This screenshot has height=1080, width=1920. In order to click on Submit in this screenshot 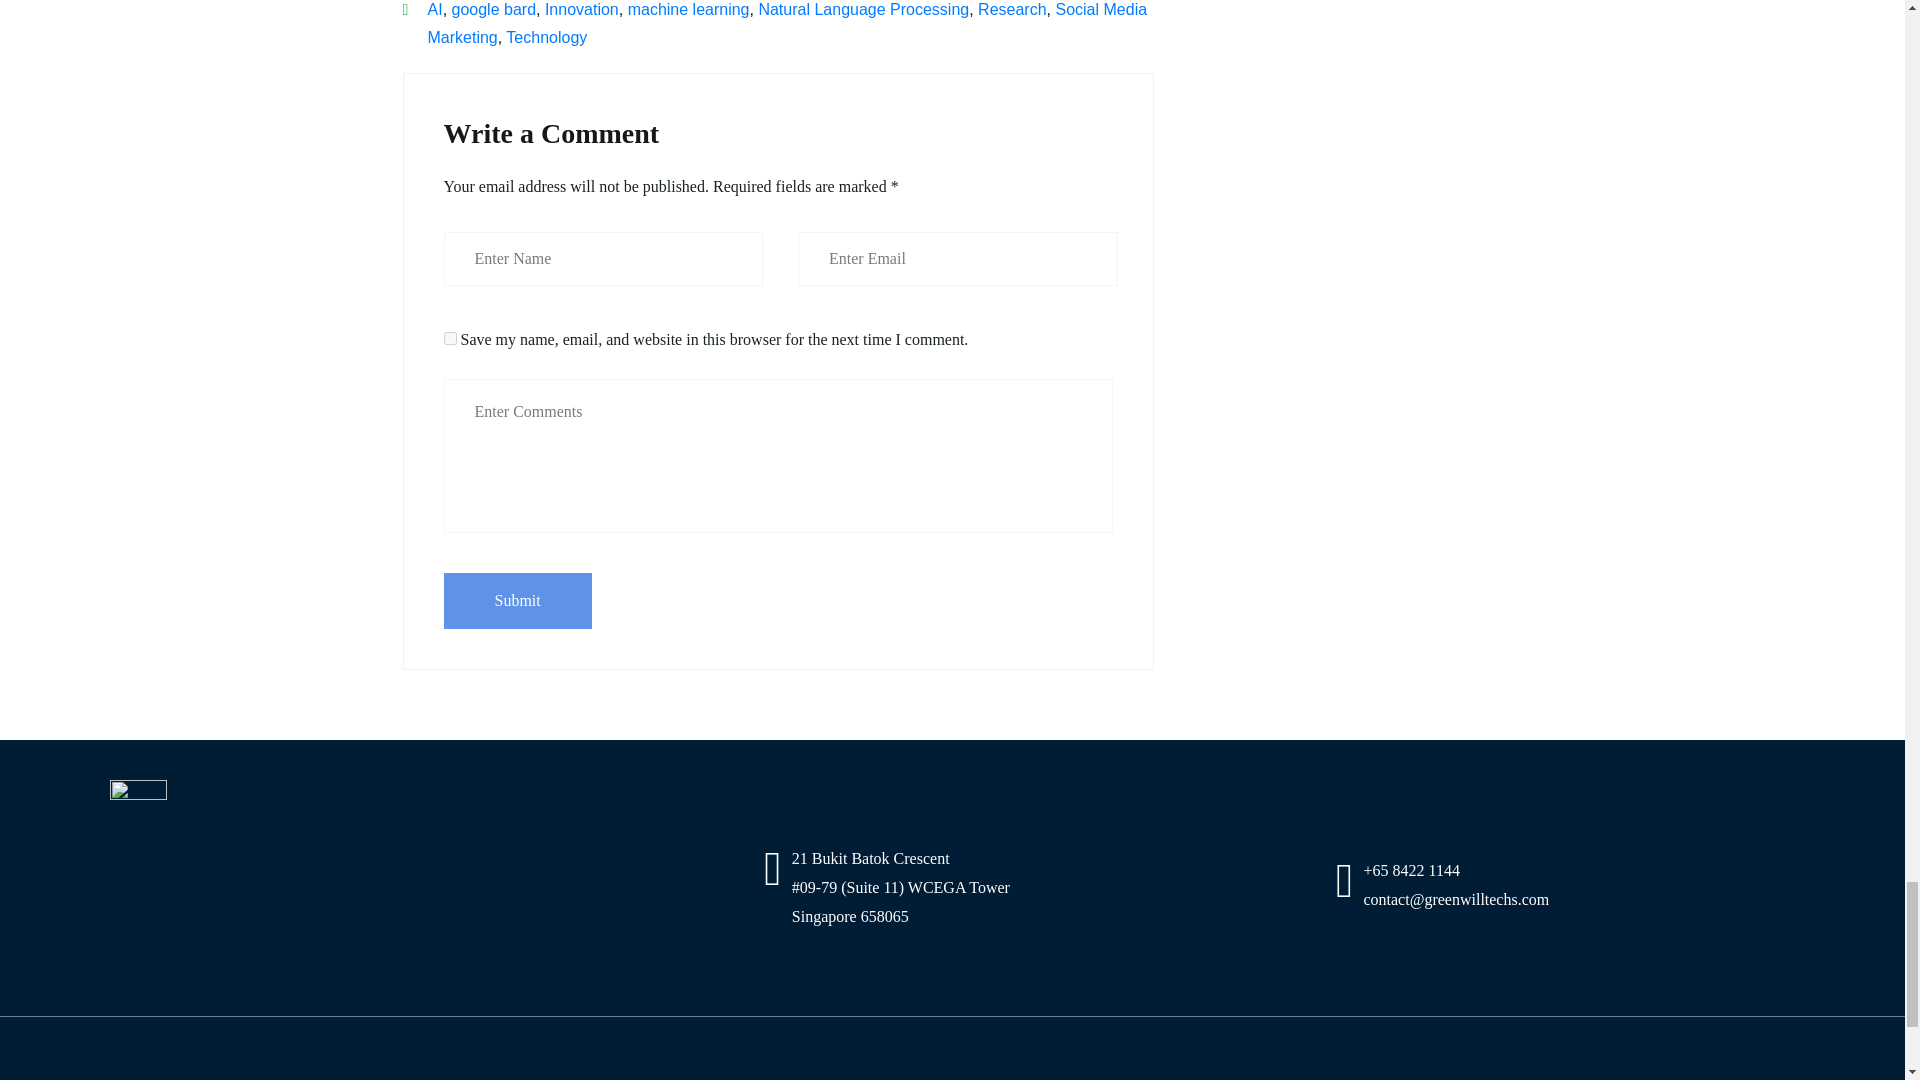, I will do `click(517, 600)`.